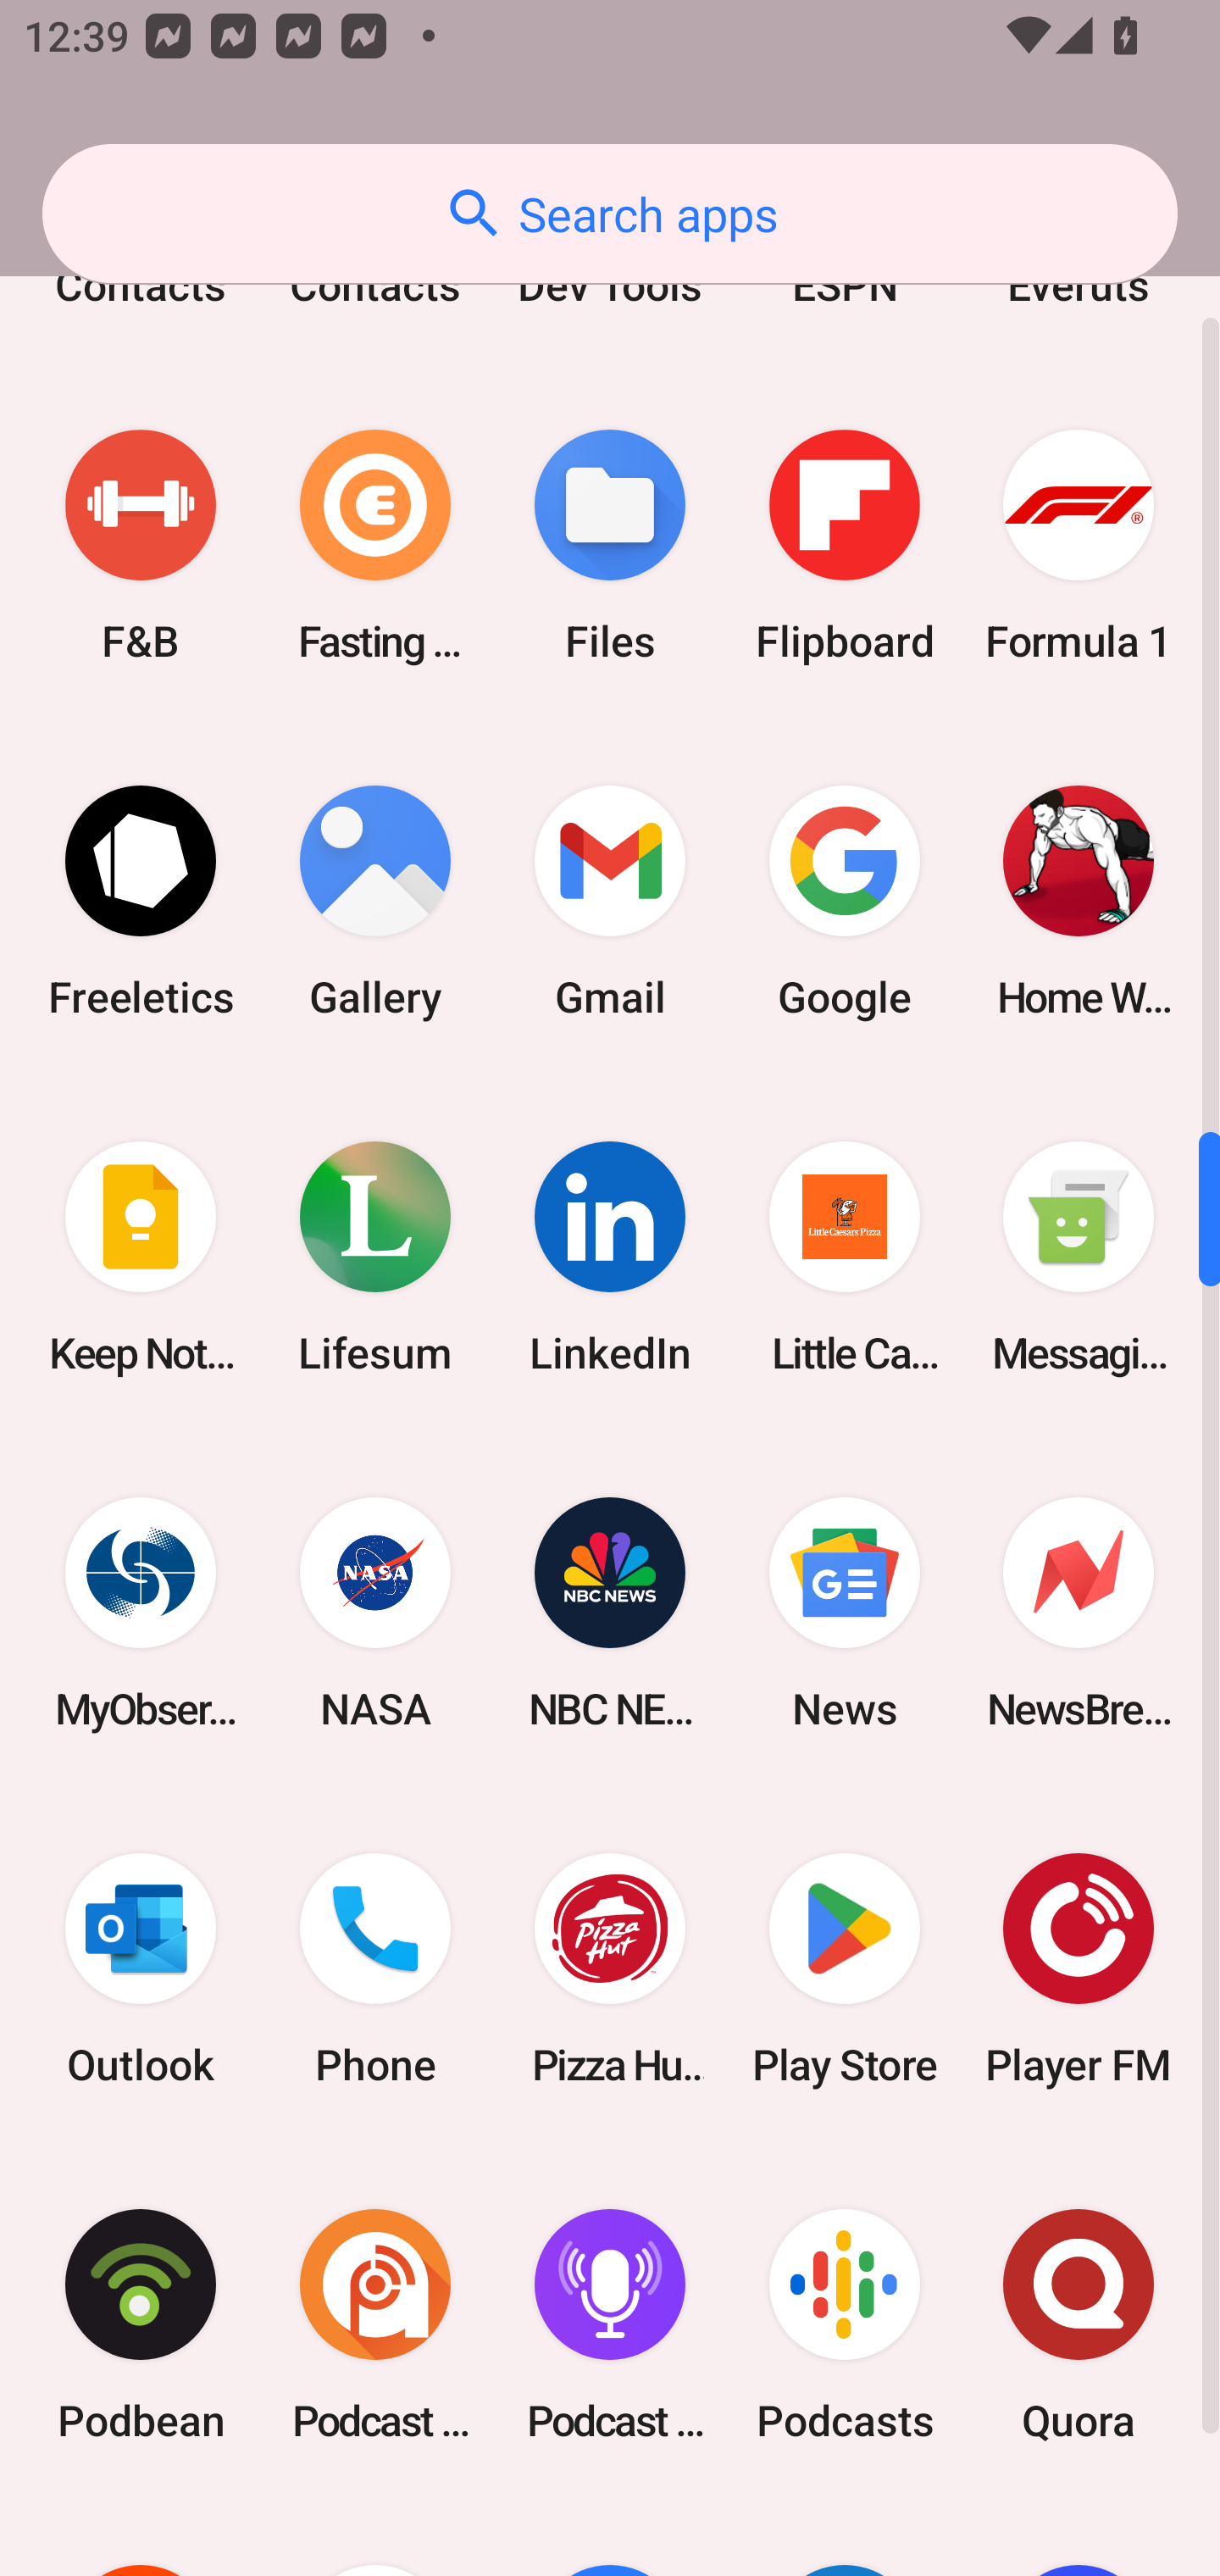 The width and height of the screenshot is (1220, 2576). What do you see at coordinates (610, 902) in the screenshot?
I see `Gmail` at bounding box center [610, 902].